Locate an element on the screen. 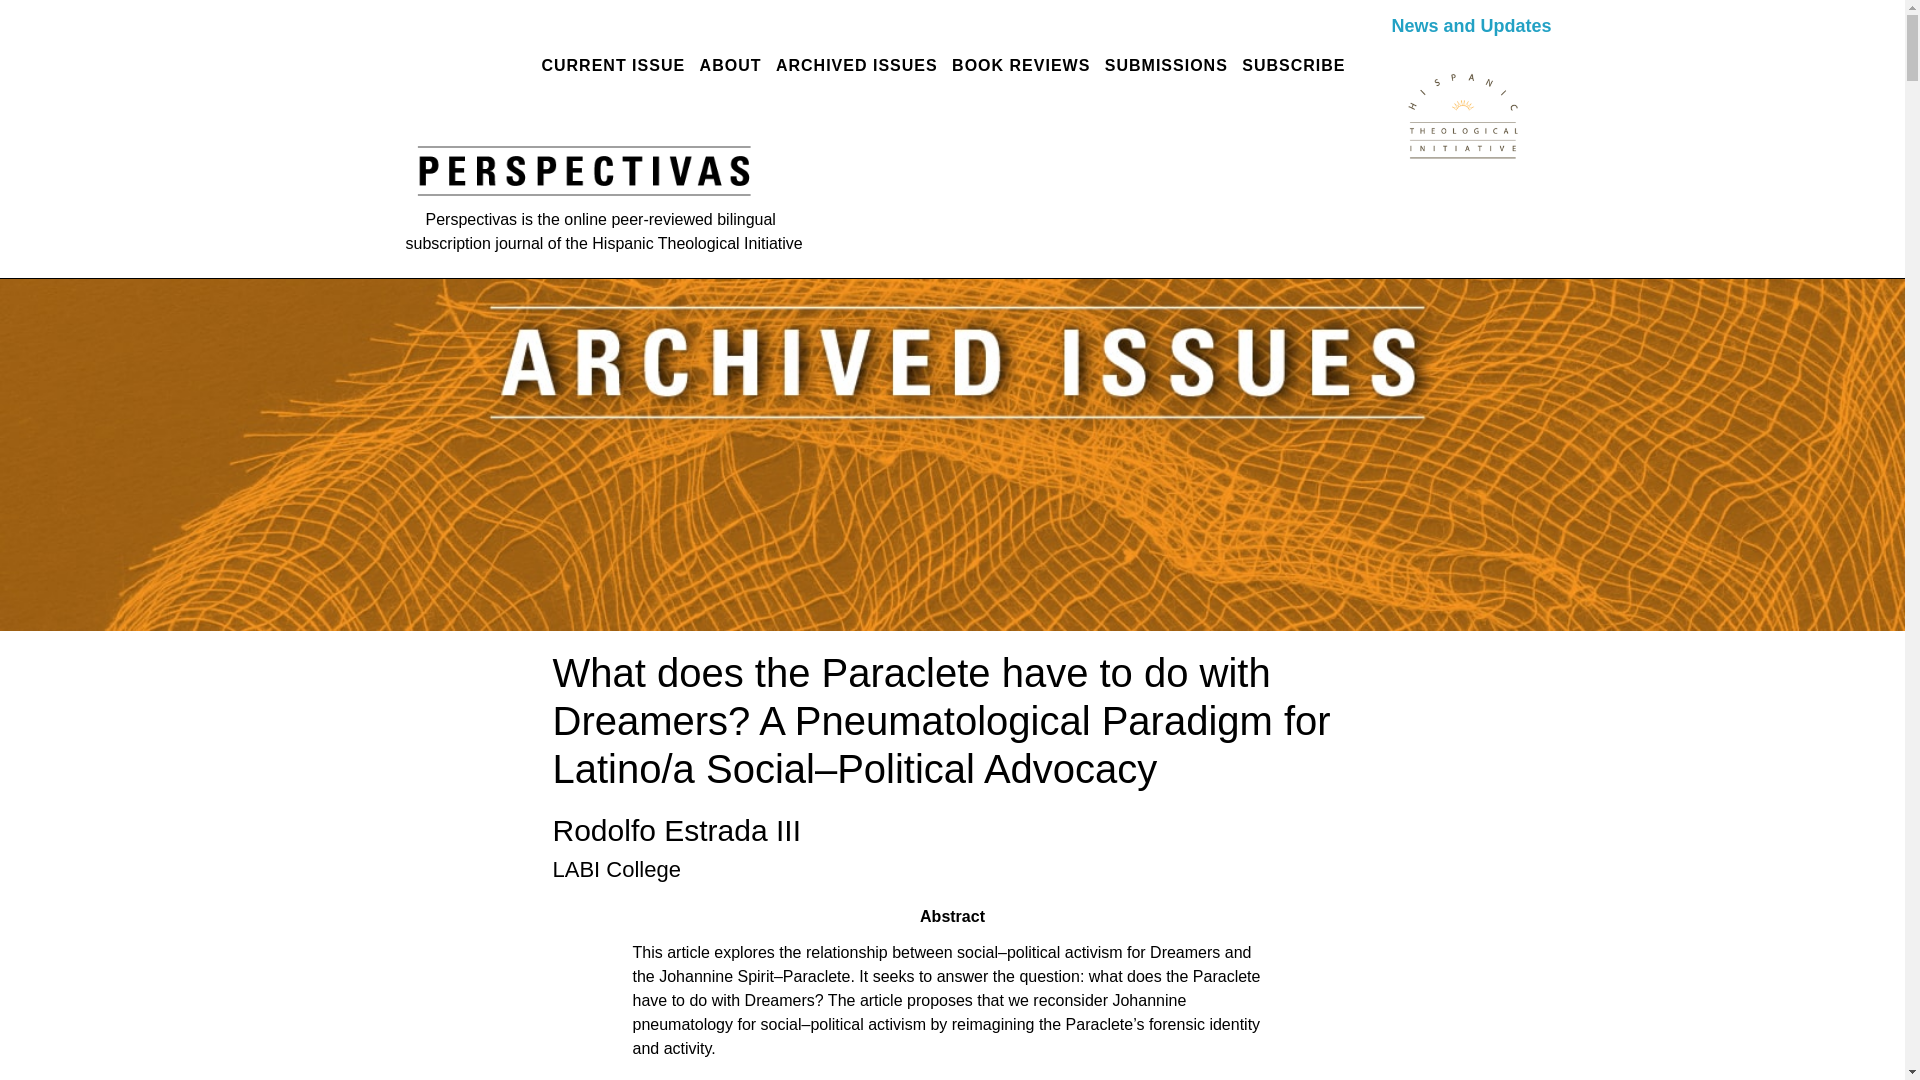 This screenshot has width=1920, height=1080. News and Updates is located at coordinates (1470, 26).